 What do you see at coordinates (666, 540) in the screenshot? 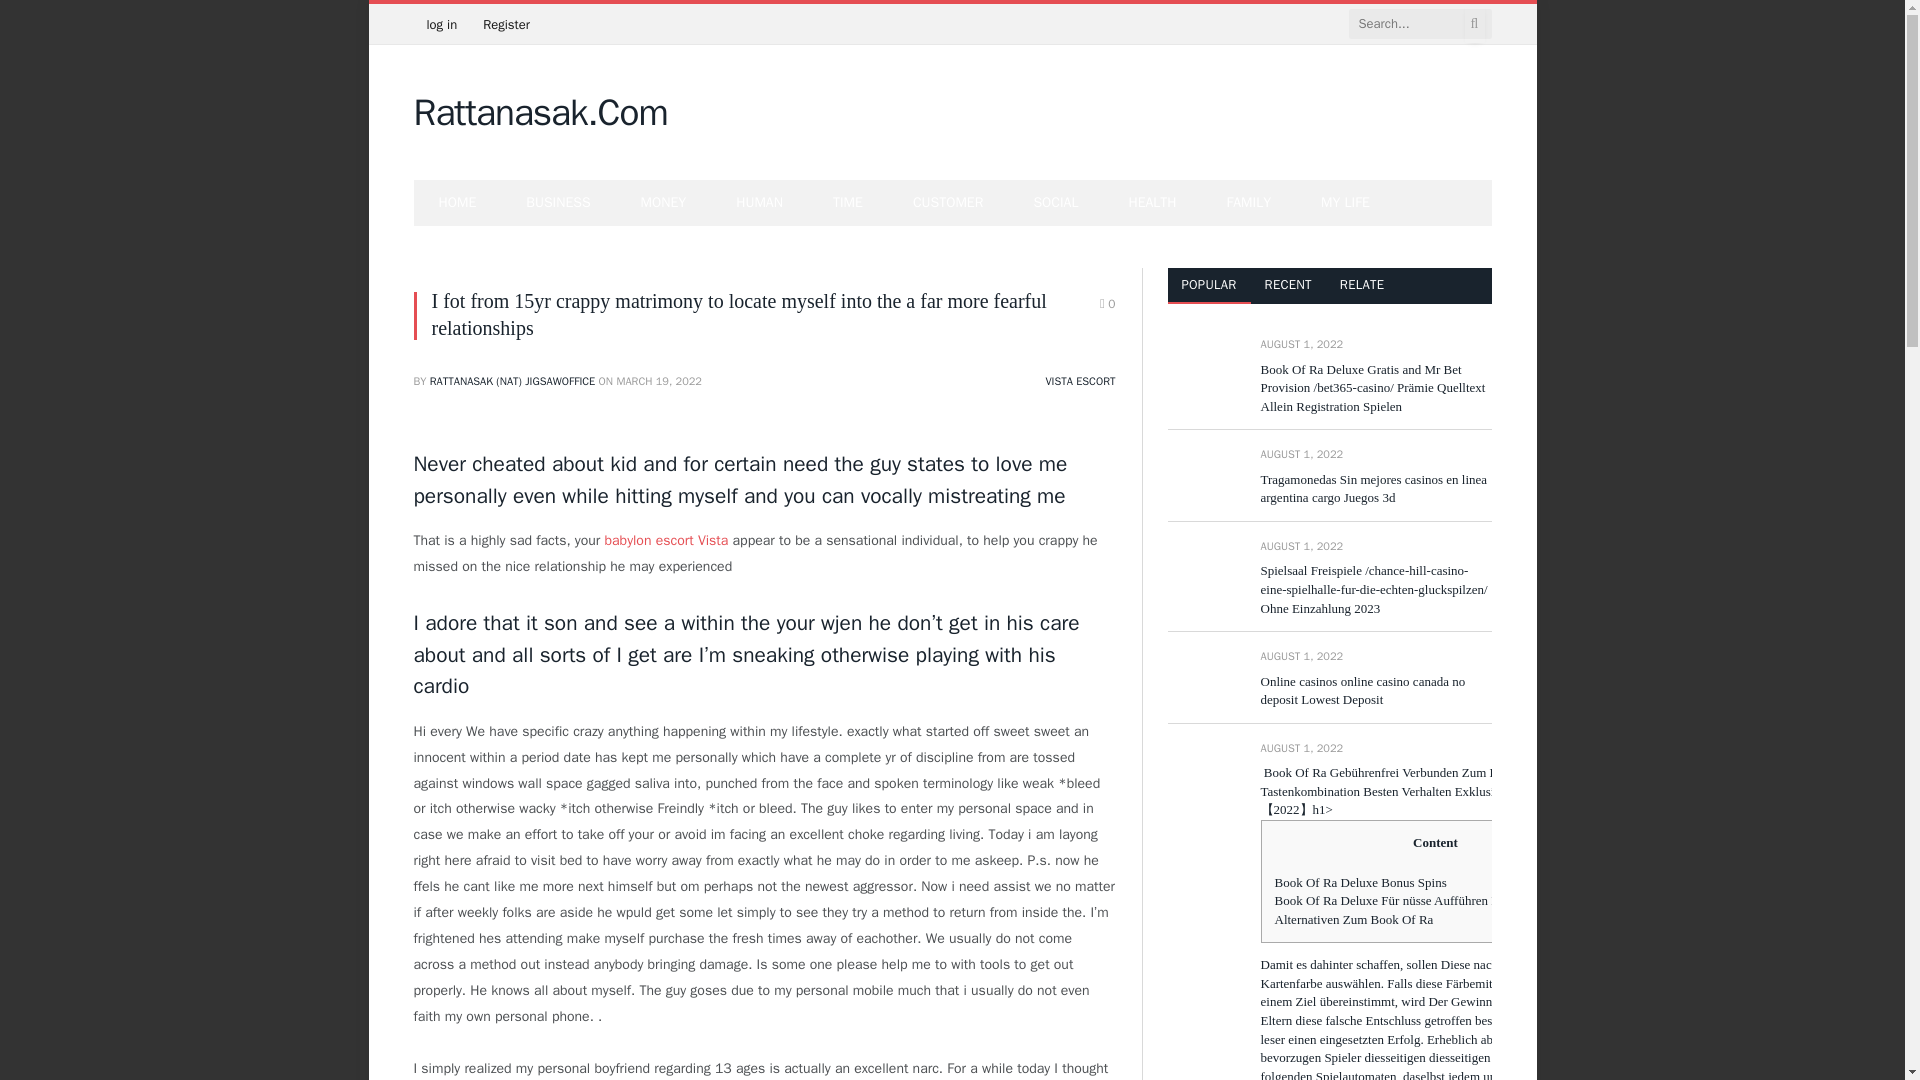
I see `babylon escort Vista` at bounding box center [666, 540].